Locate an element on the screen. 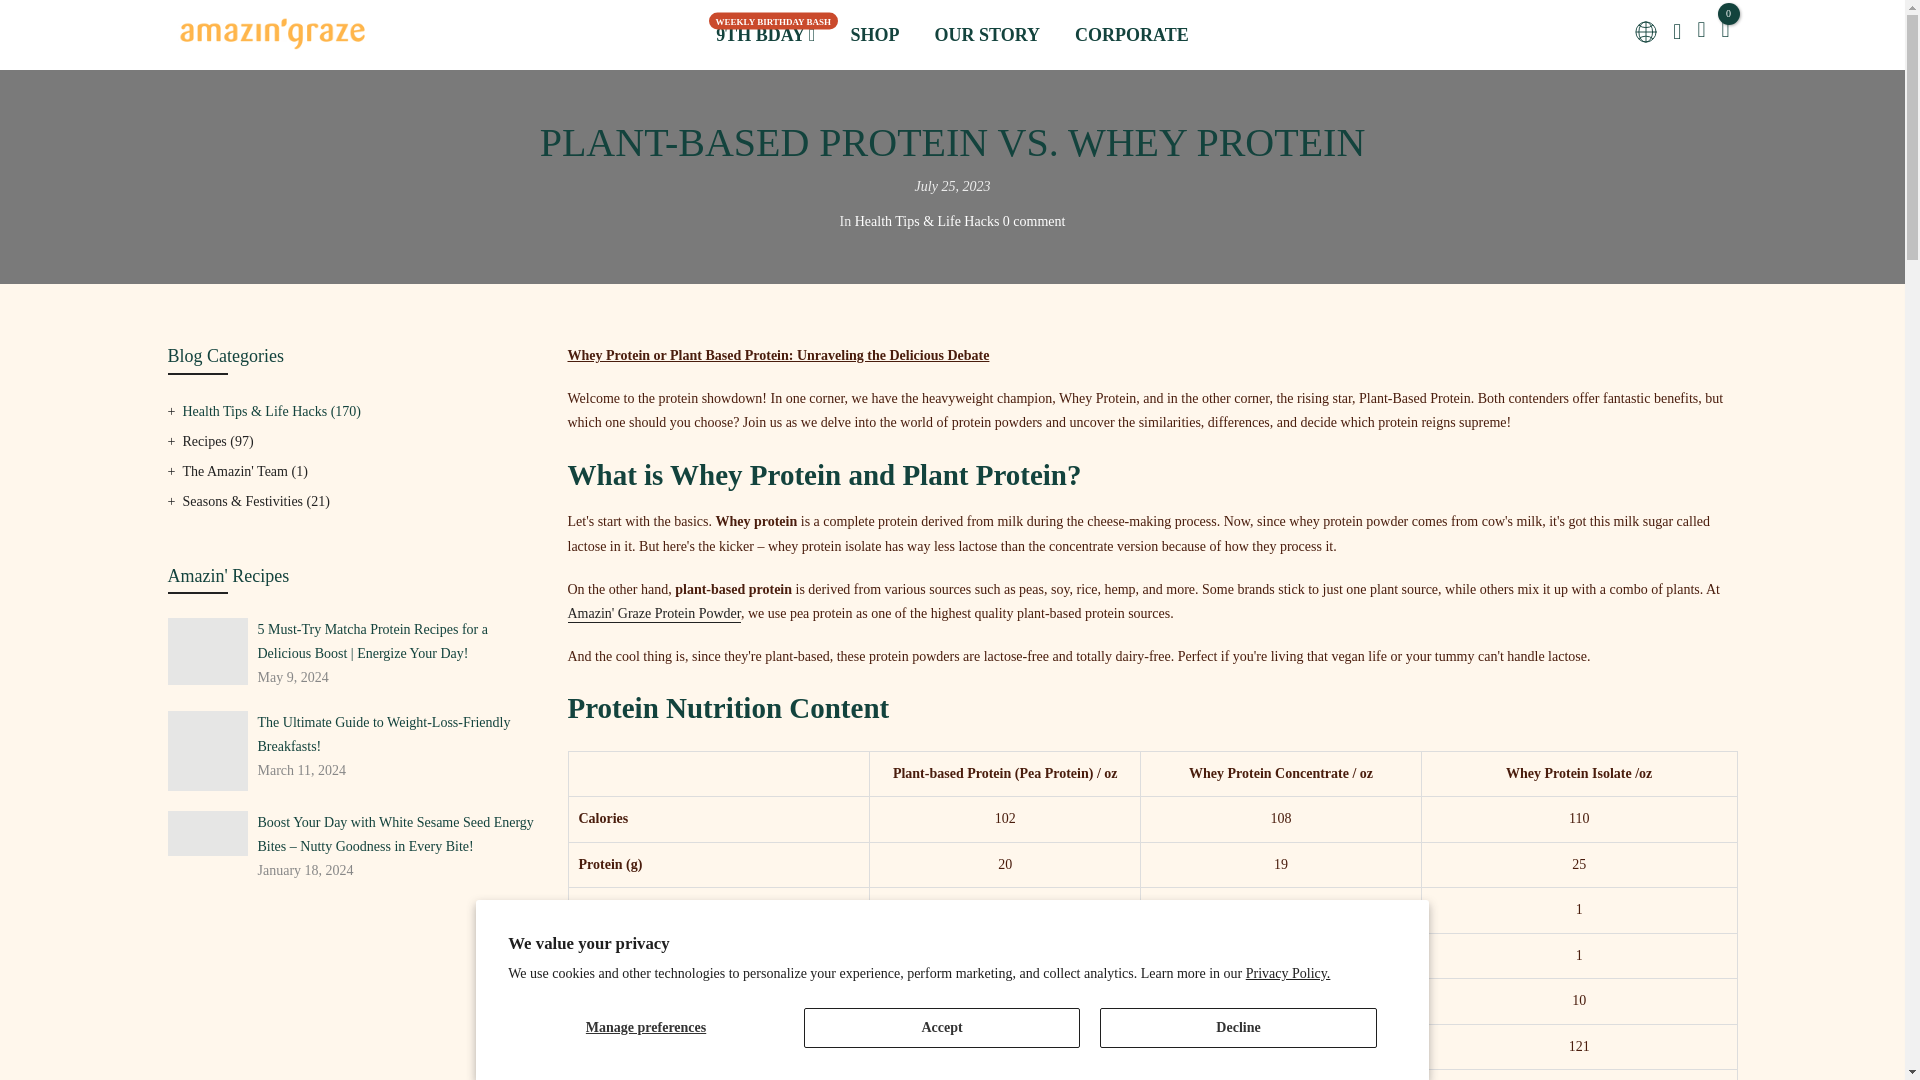 The height and width of the screenshot is (1080, 1920). Decline is located at coordinates (1238, 1027).